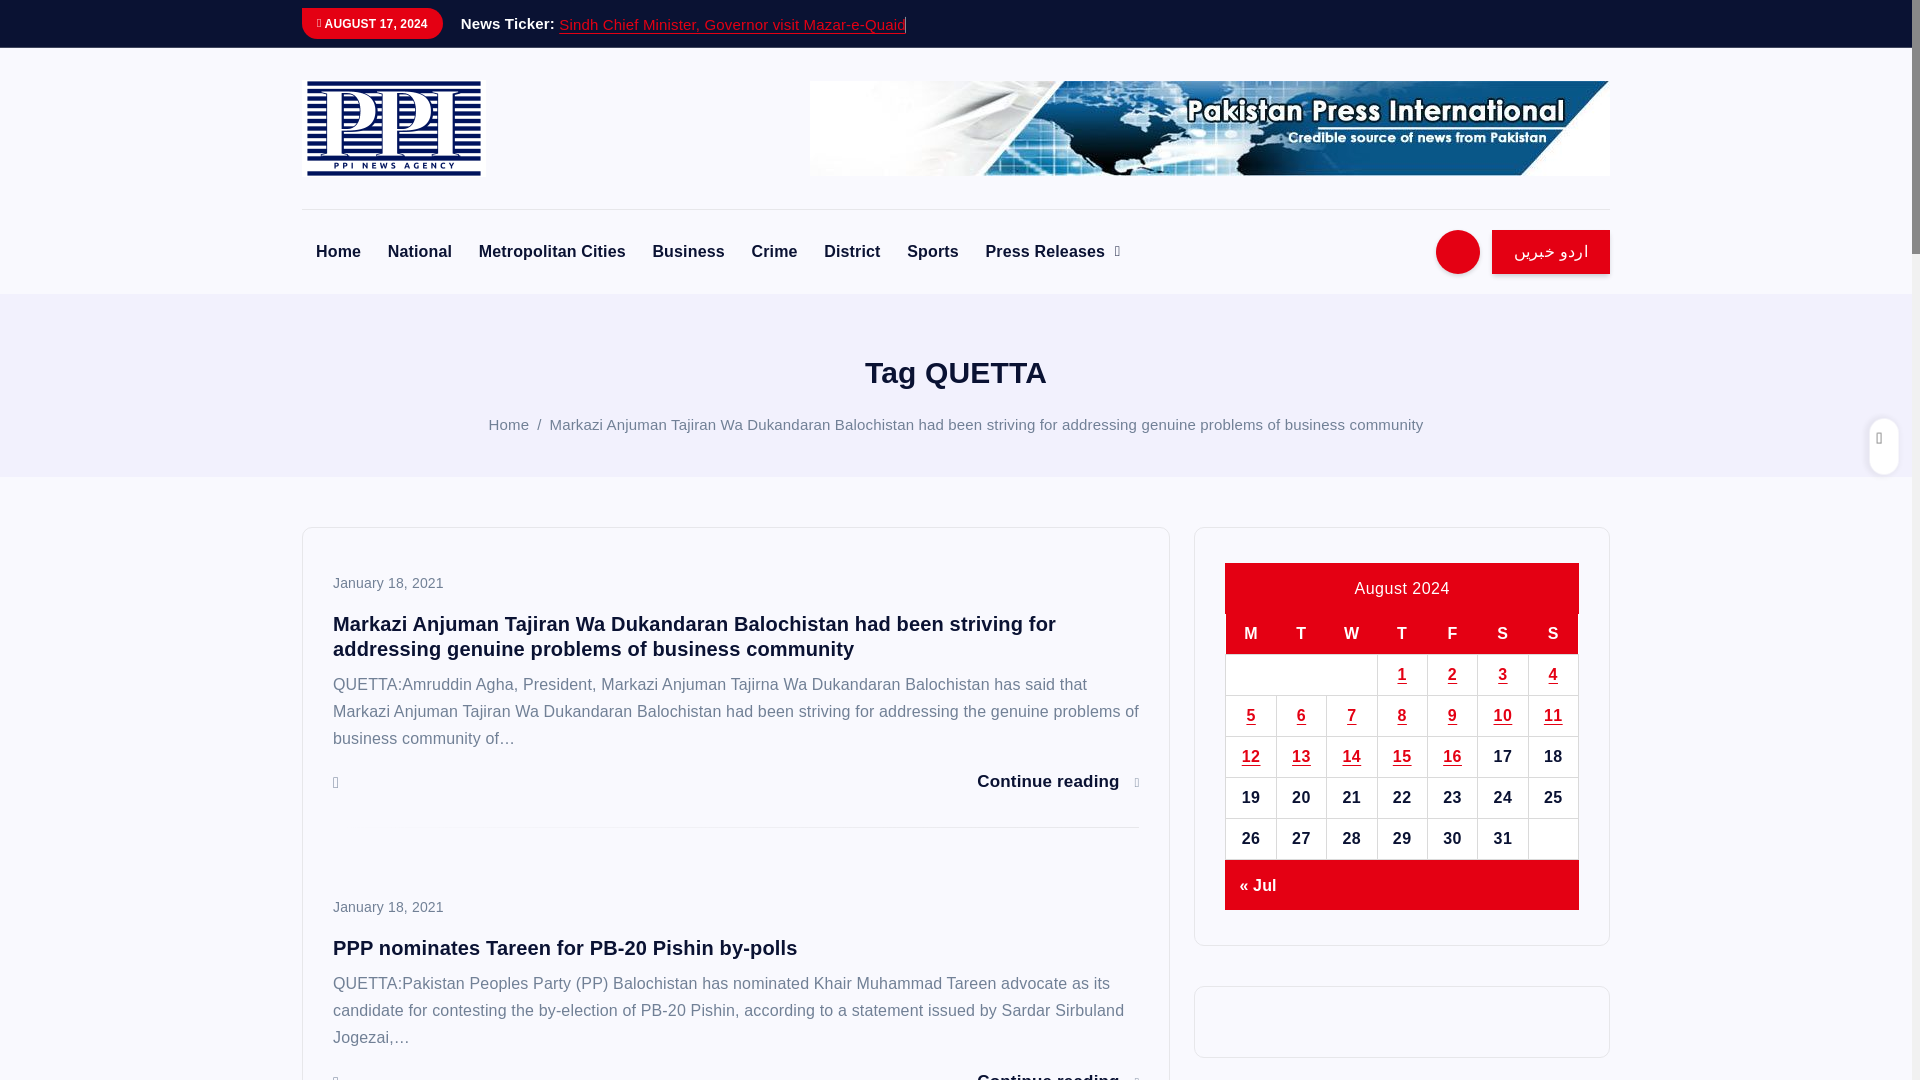 This screenshot has height=1080, width=1920. I want to click on Sports, so click(932, 252).